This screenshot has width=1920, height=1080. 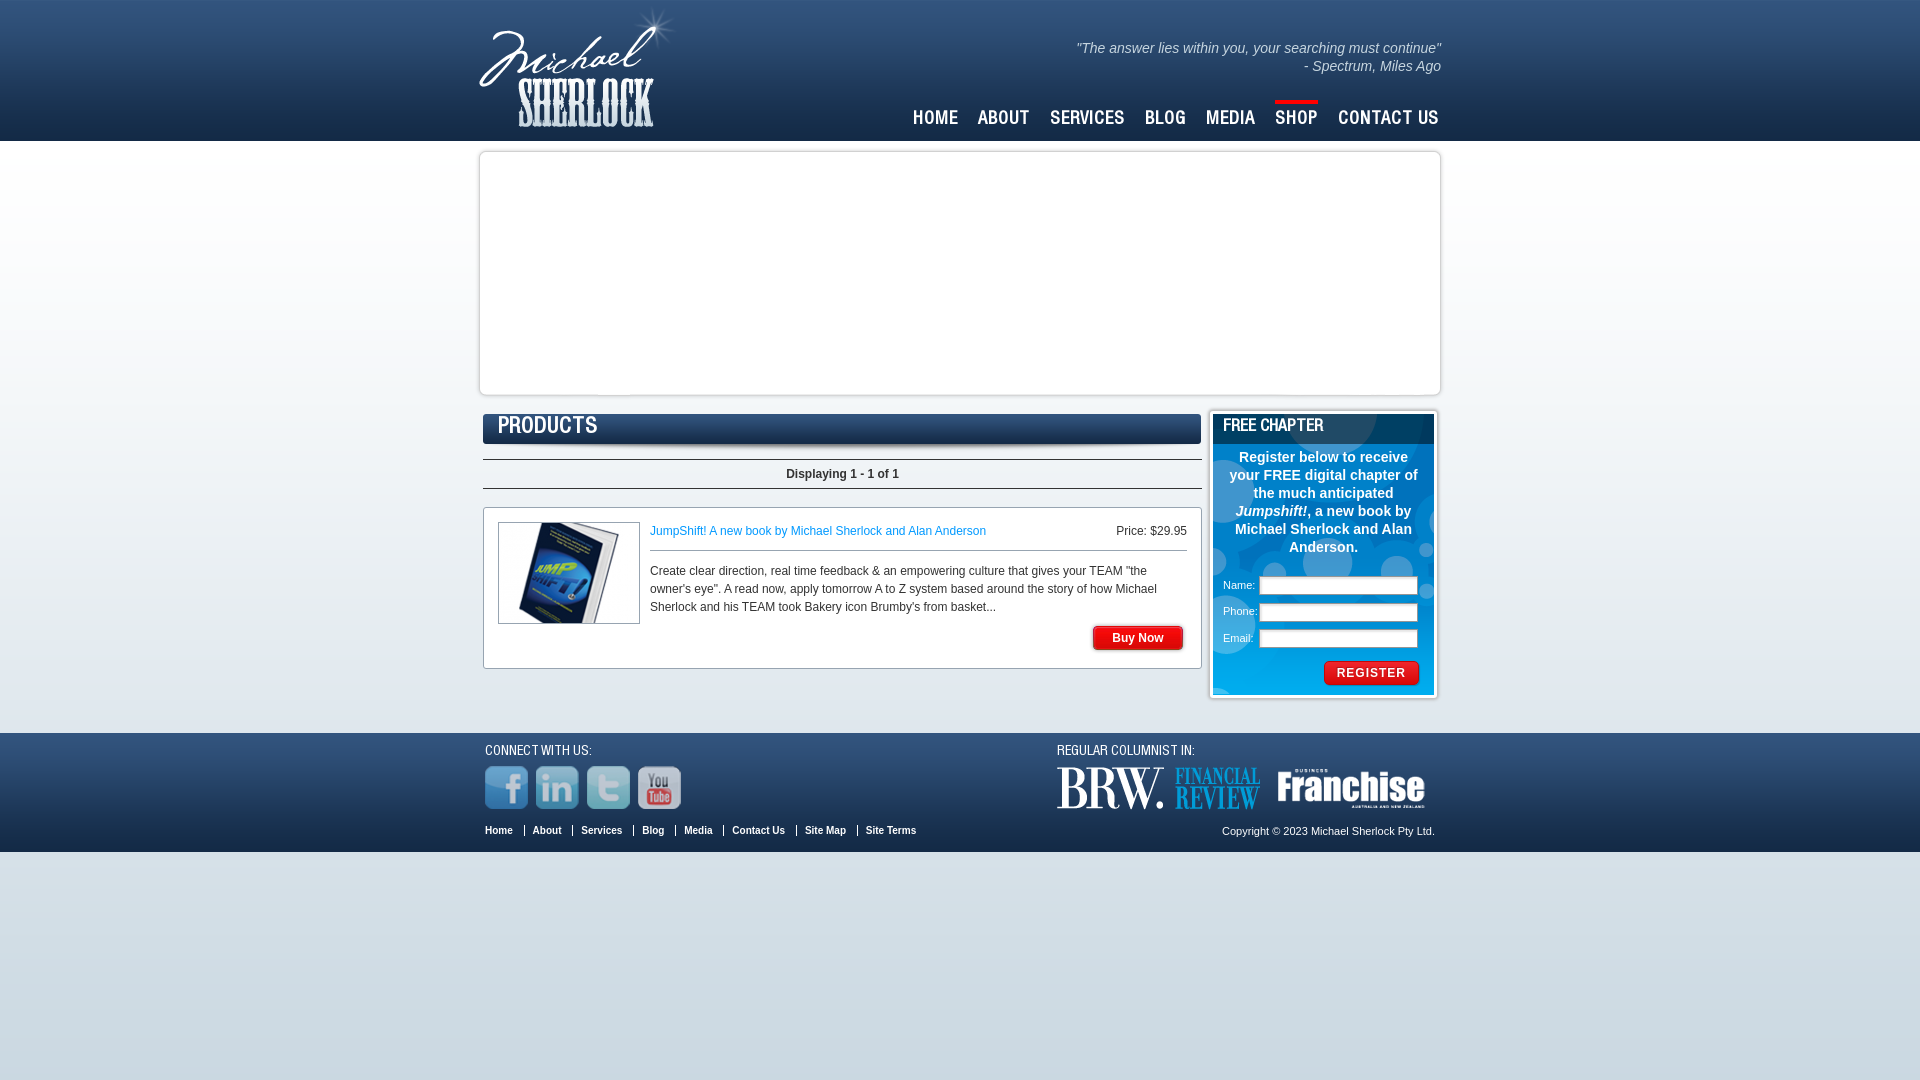 I want to click on SERVICES, so click(x=1088, y=118).